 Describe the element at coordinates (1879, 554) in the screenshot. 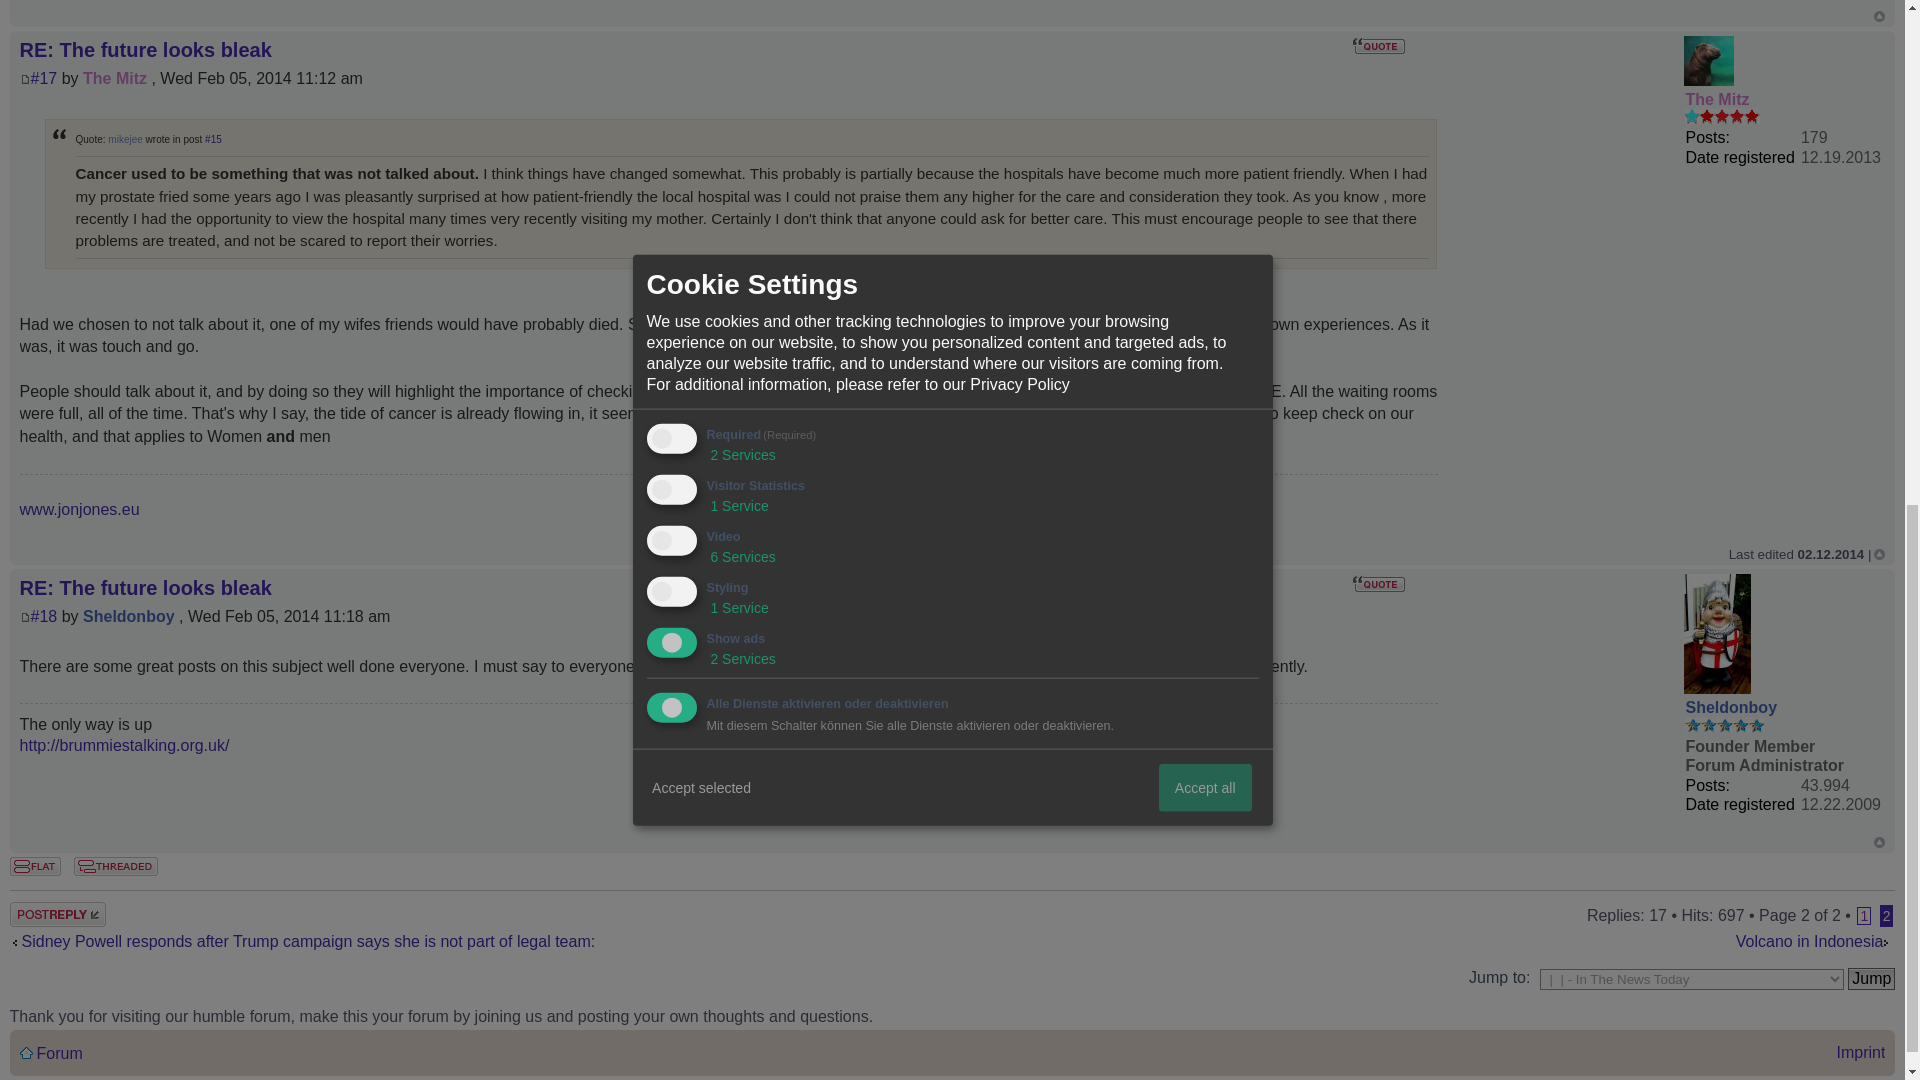

I see `Top` at that location.